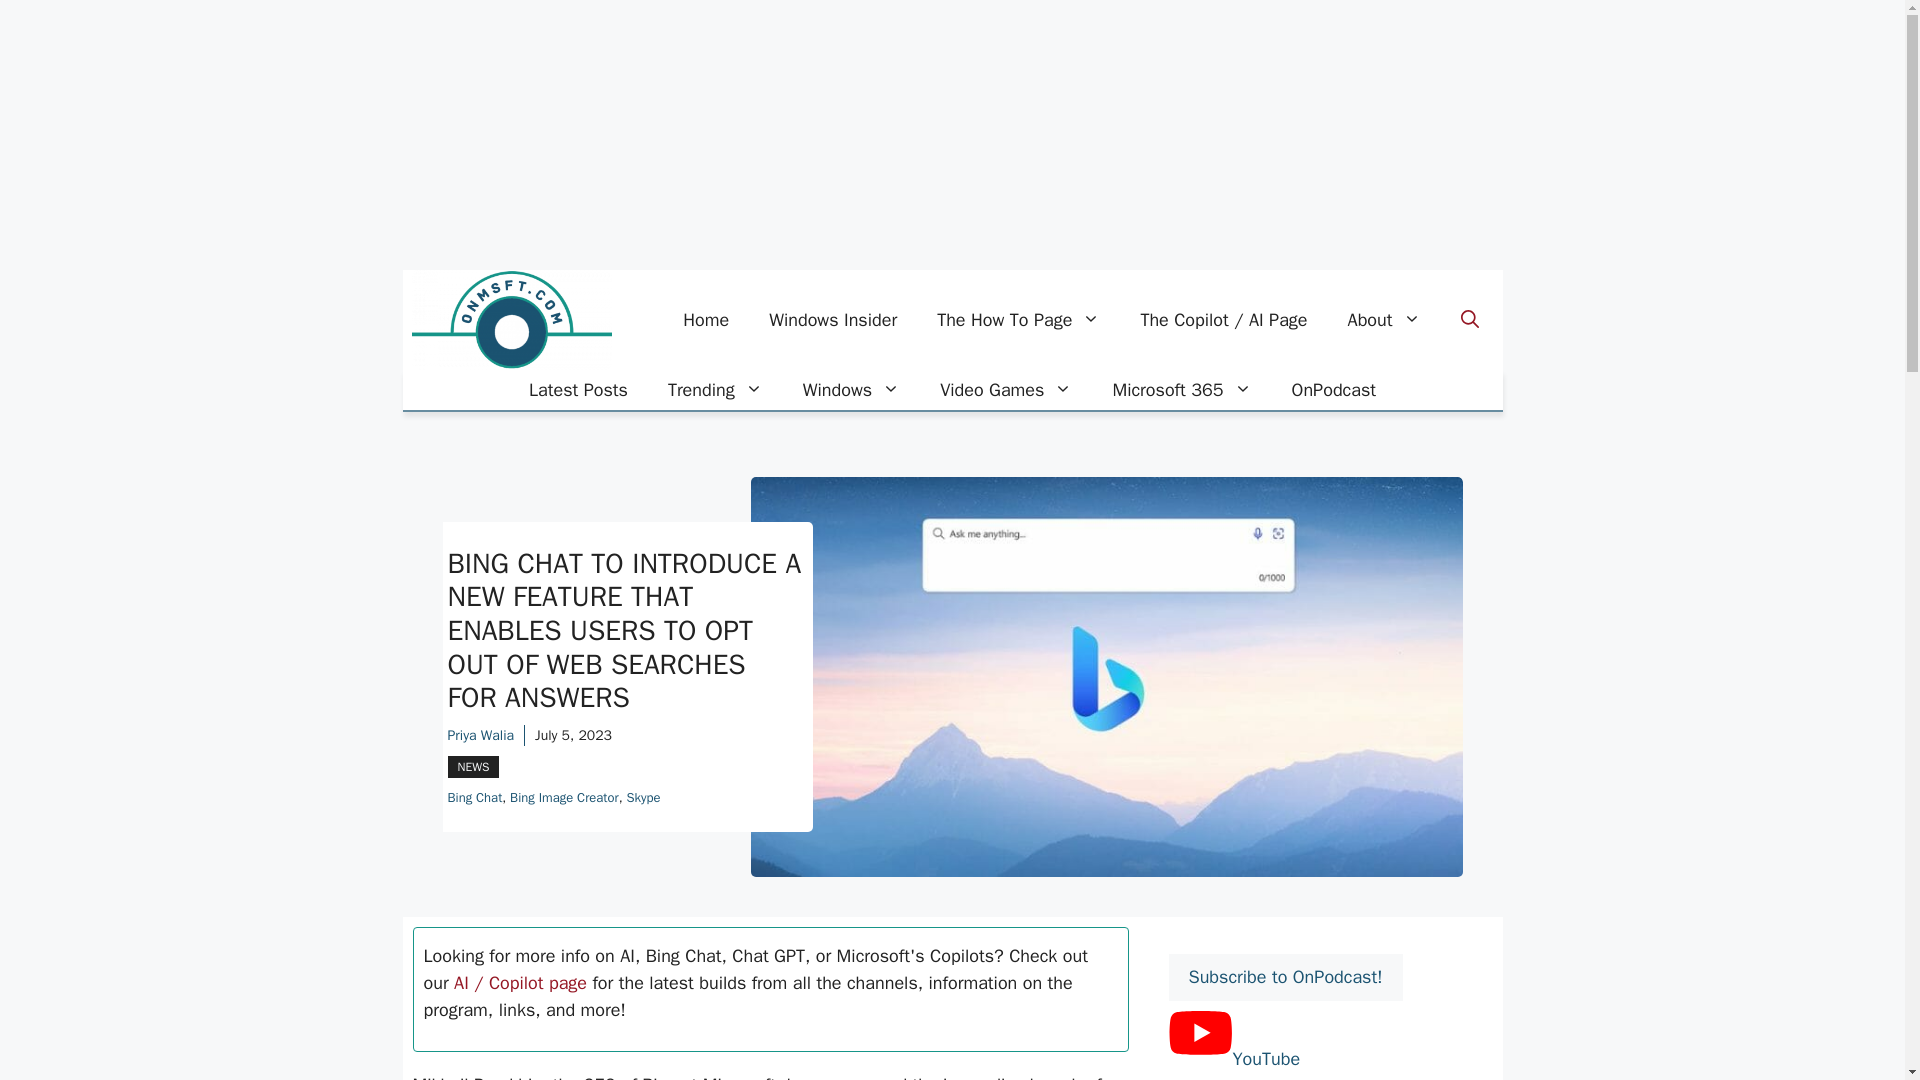  Describe the element at coordinates (716, 390) in the screenshot. I see `Trending` at that location.